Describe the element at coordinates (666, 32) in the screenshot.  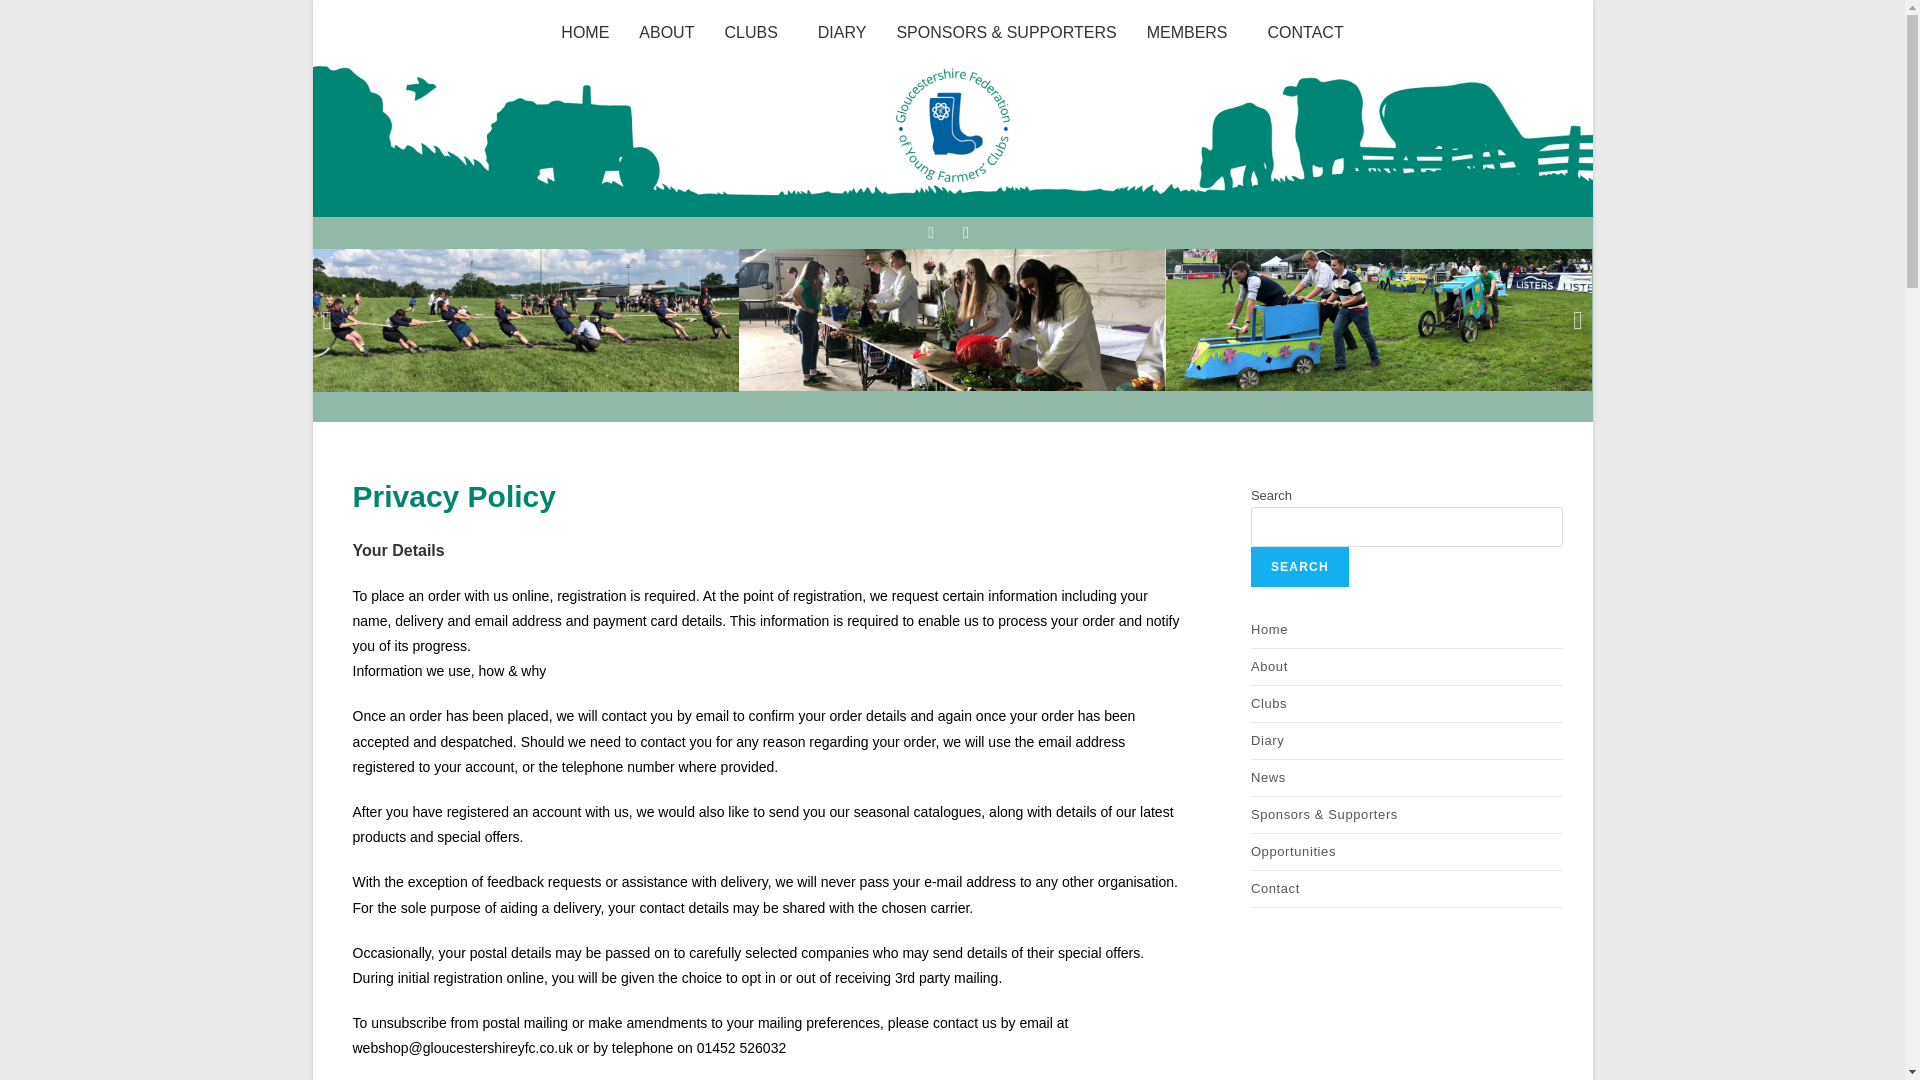
I see `ABOUT` at that location.